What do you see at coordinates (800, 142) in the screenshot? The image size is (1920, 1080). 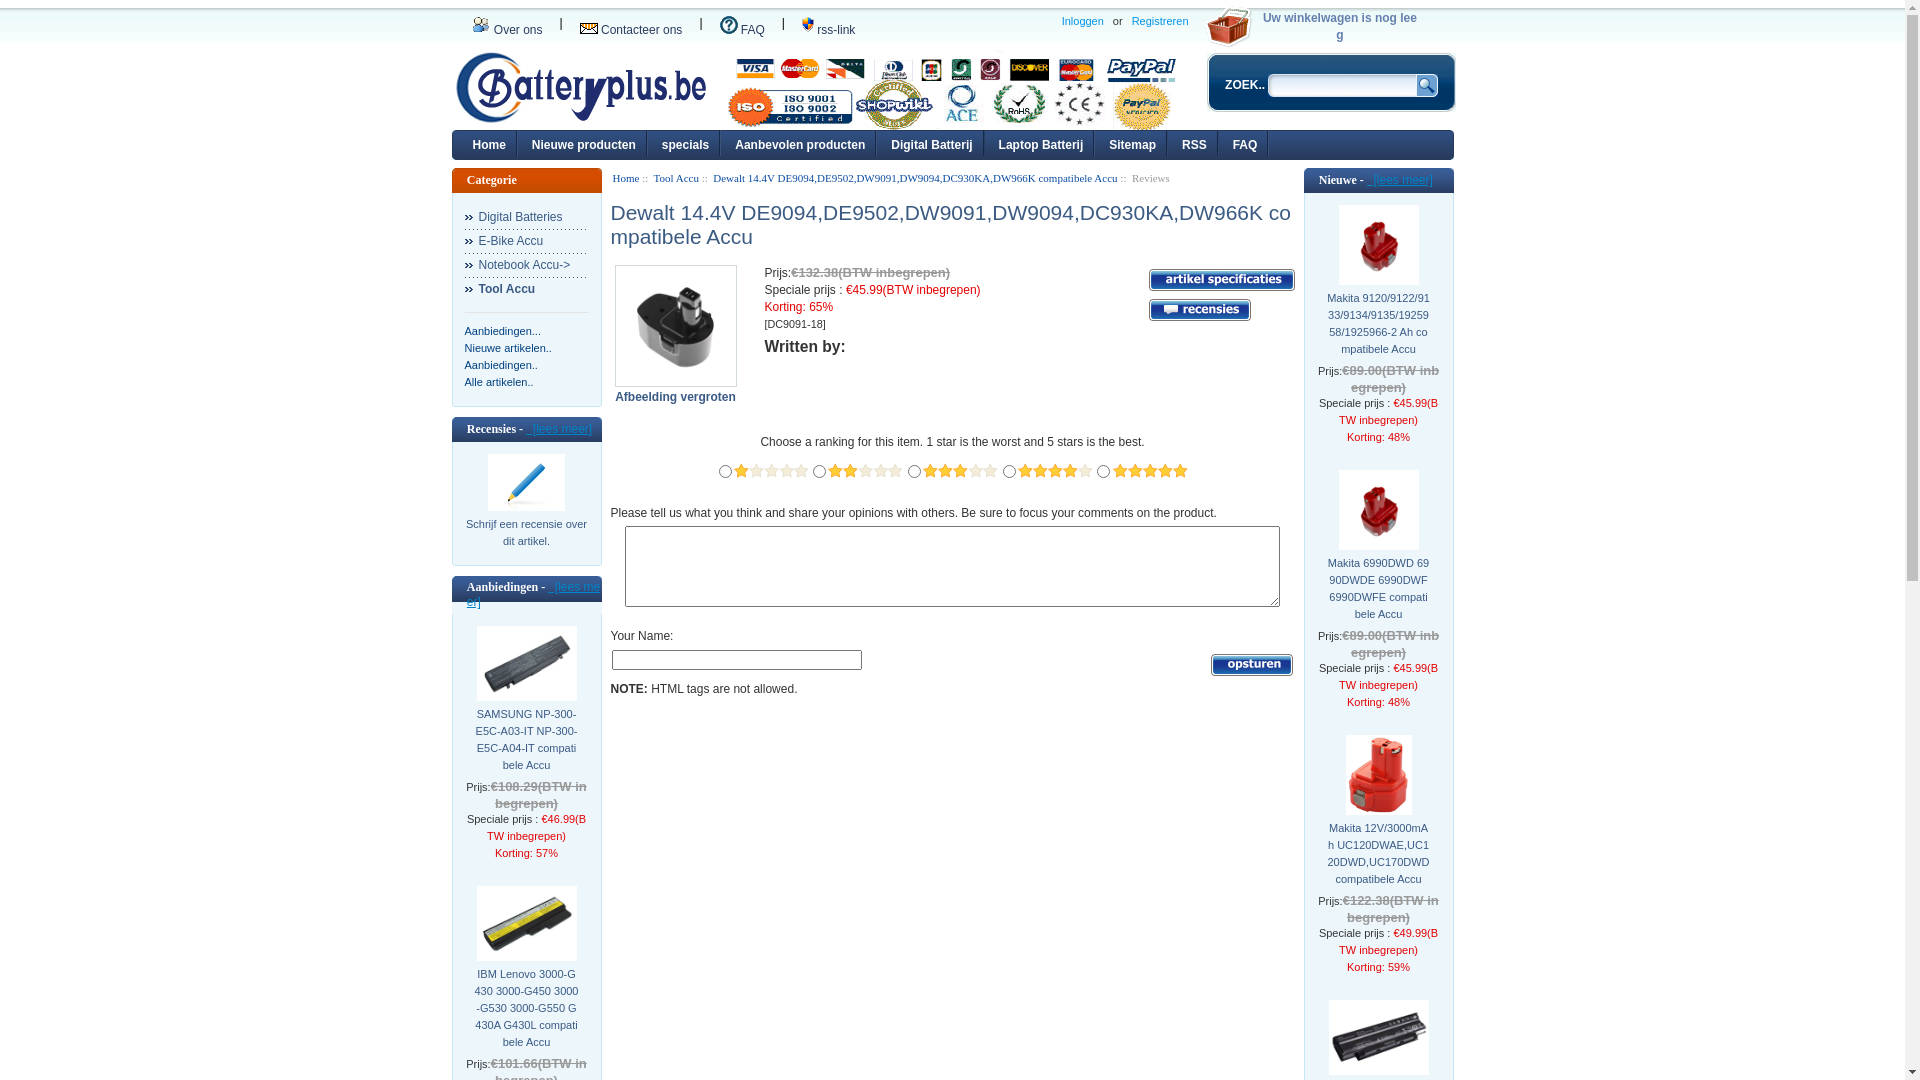 I see `Aanbevolen producten` at bounding box center [800, 142].